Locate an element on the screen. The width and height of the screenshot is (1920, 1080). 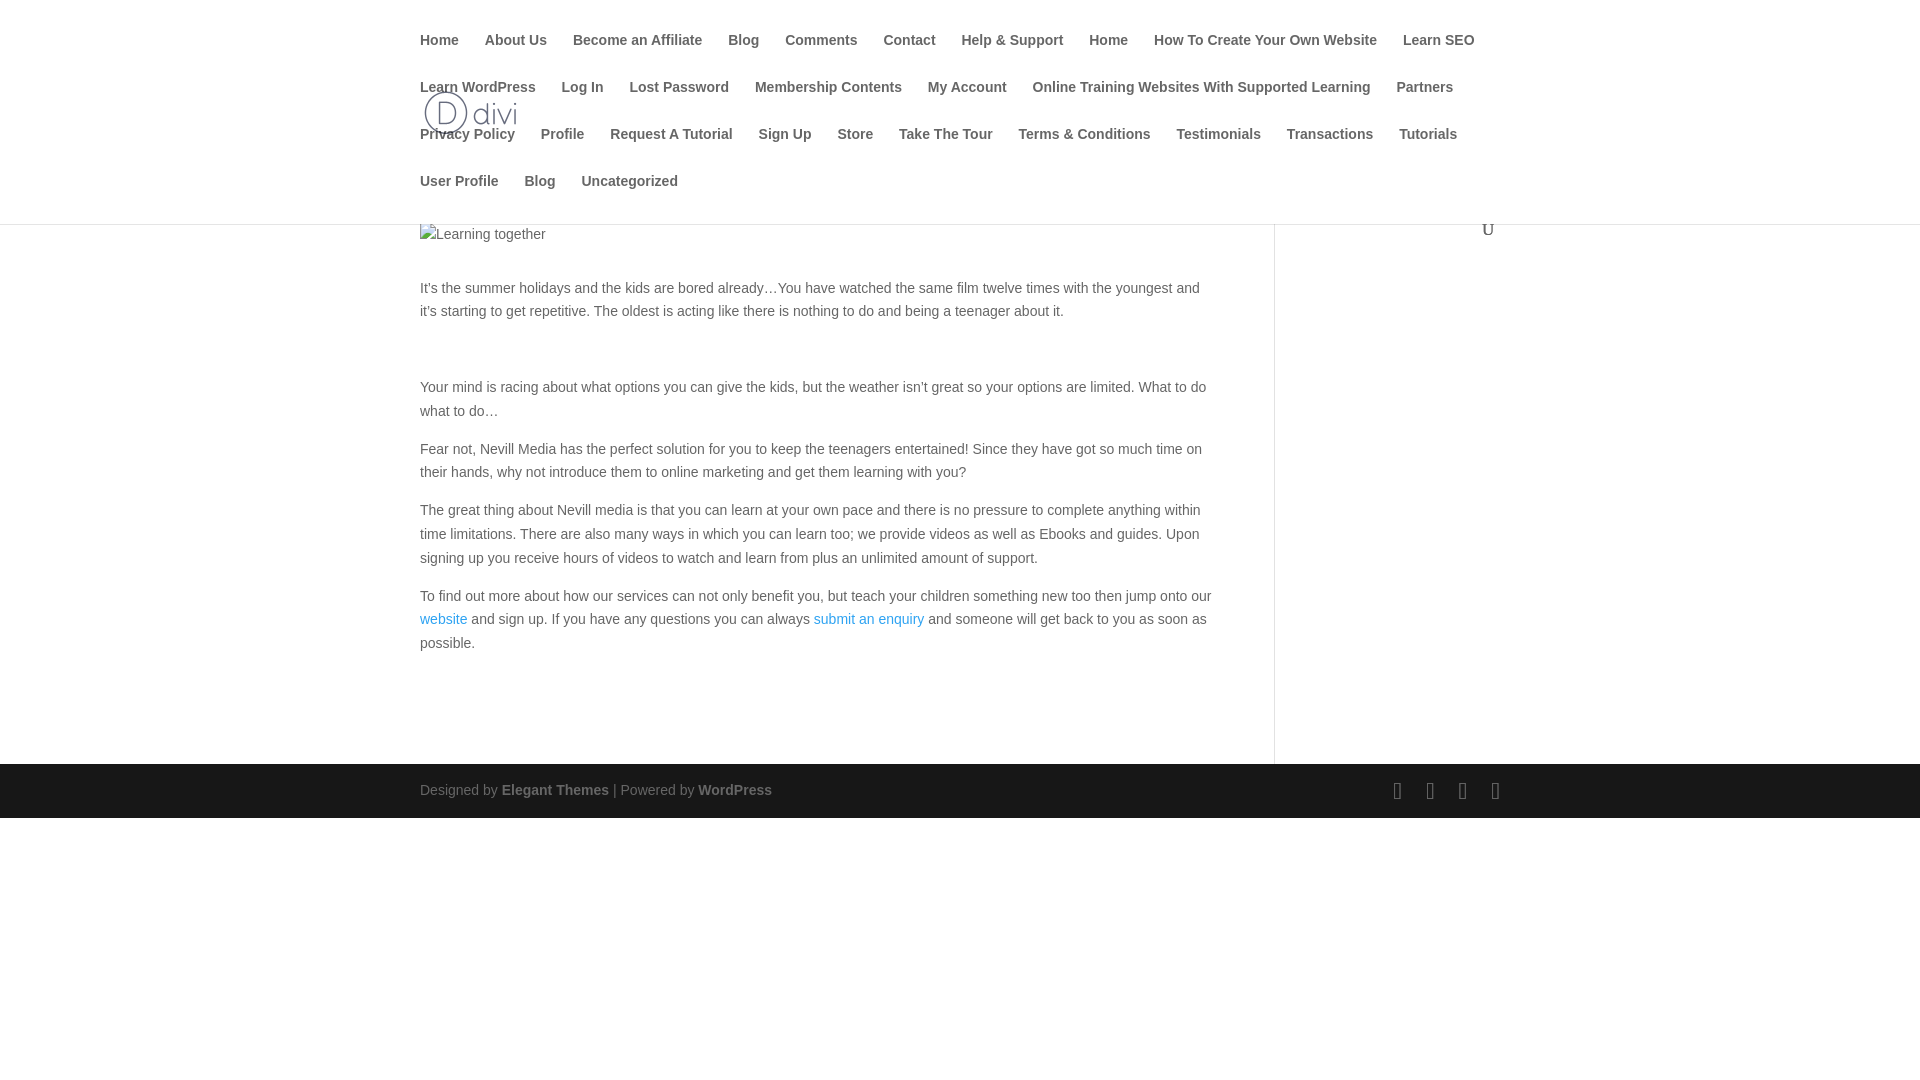
Profile is located at coordinates (563, 150).